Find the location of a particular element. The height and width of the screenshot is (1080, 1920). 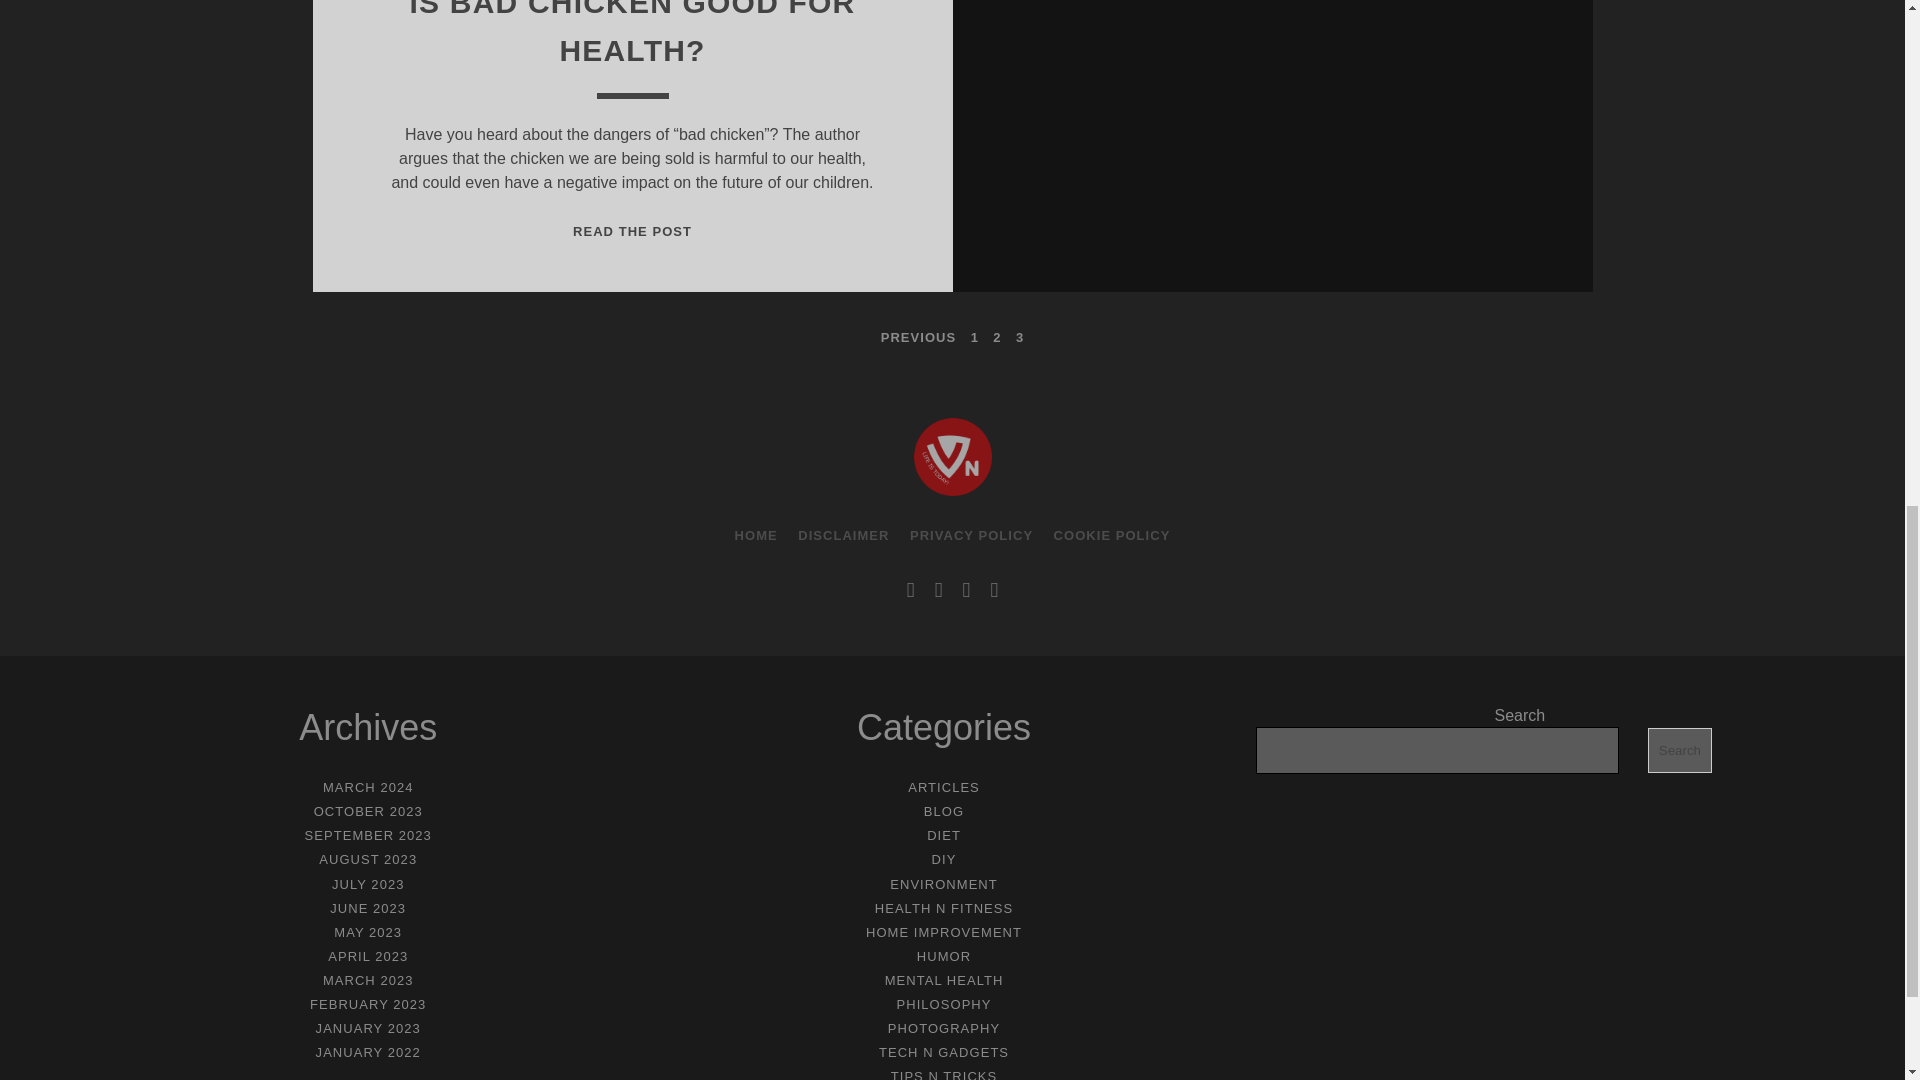

DISCLAIMER is located at coordinates (367, 860).